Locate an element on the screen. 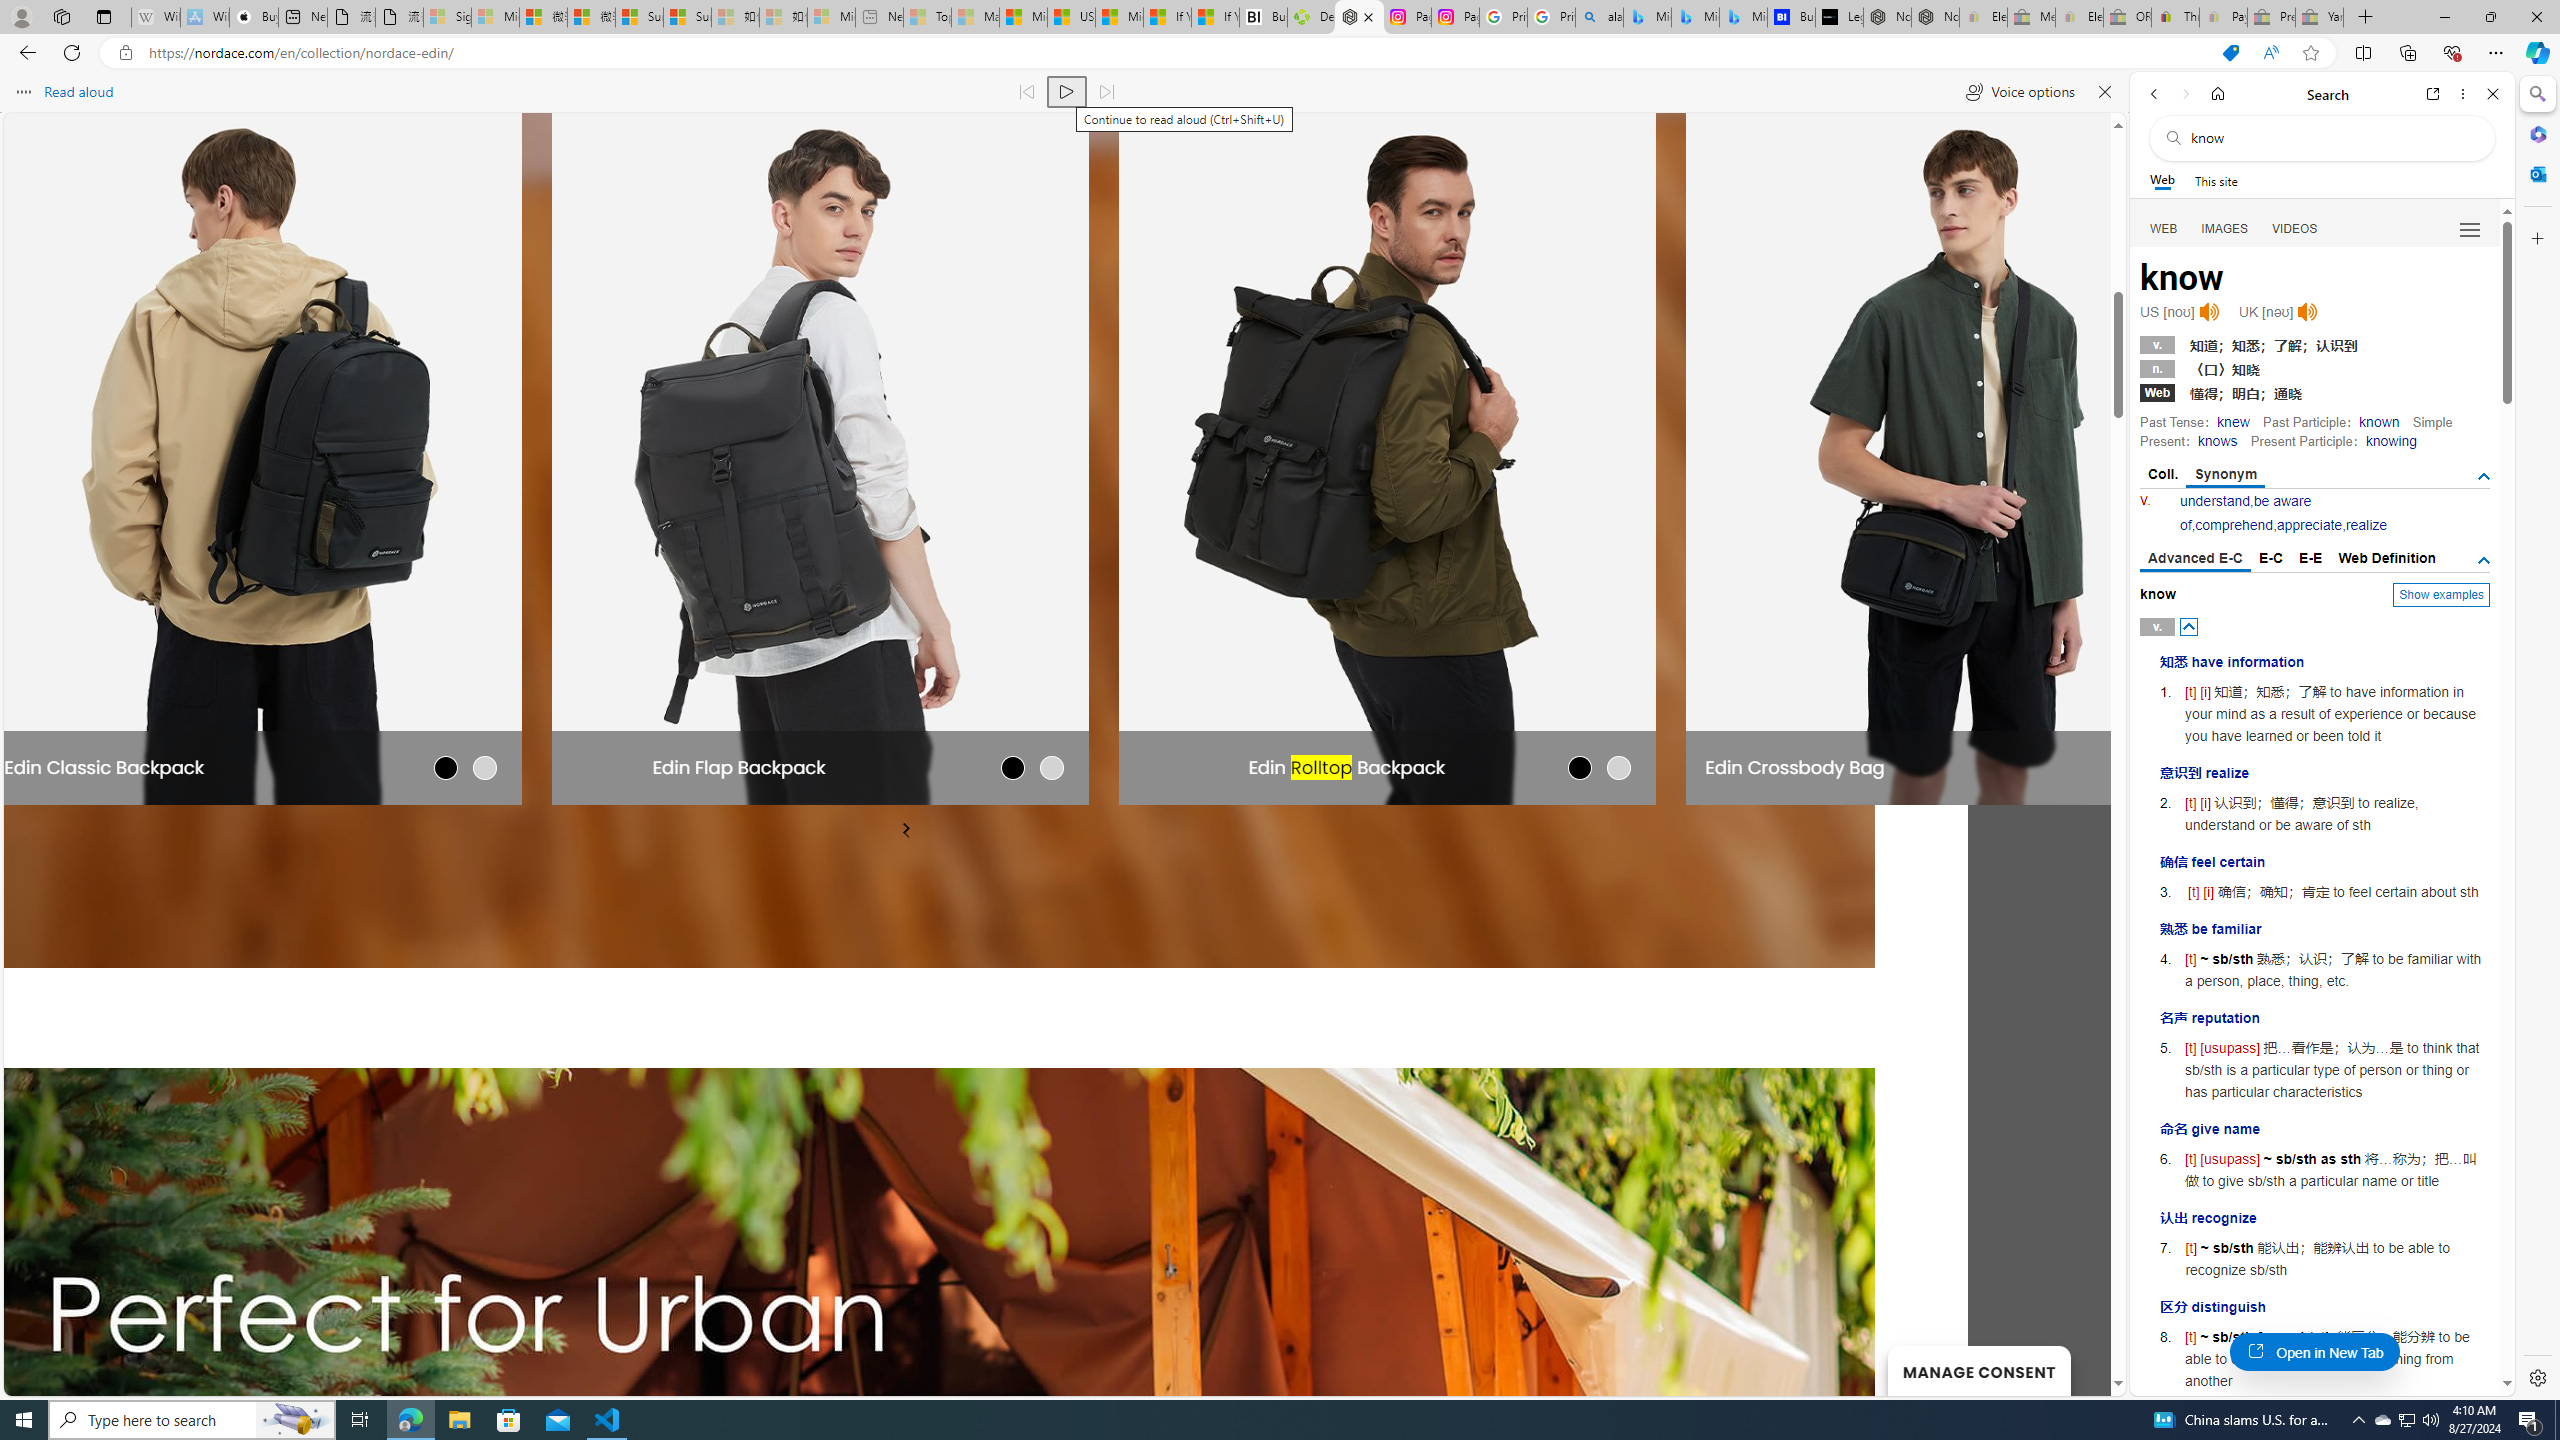 Image resolution: width=2560 pixels, height=1440 pixels. Edin Classic Backpack is located at coordinates (104, 767).